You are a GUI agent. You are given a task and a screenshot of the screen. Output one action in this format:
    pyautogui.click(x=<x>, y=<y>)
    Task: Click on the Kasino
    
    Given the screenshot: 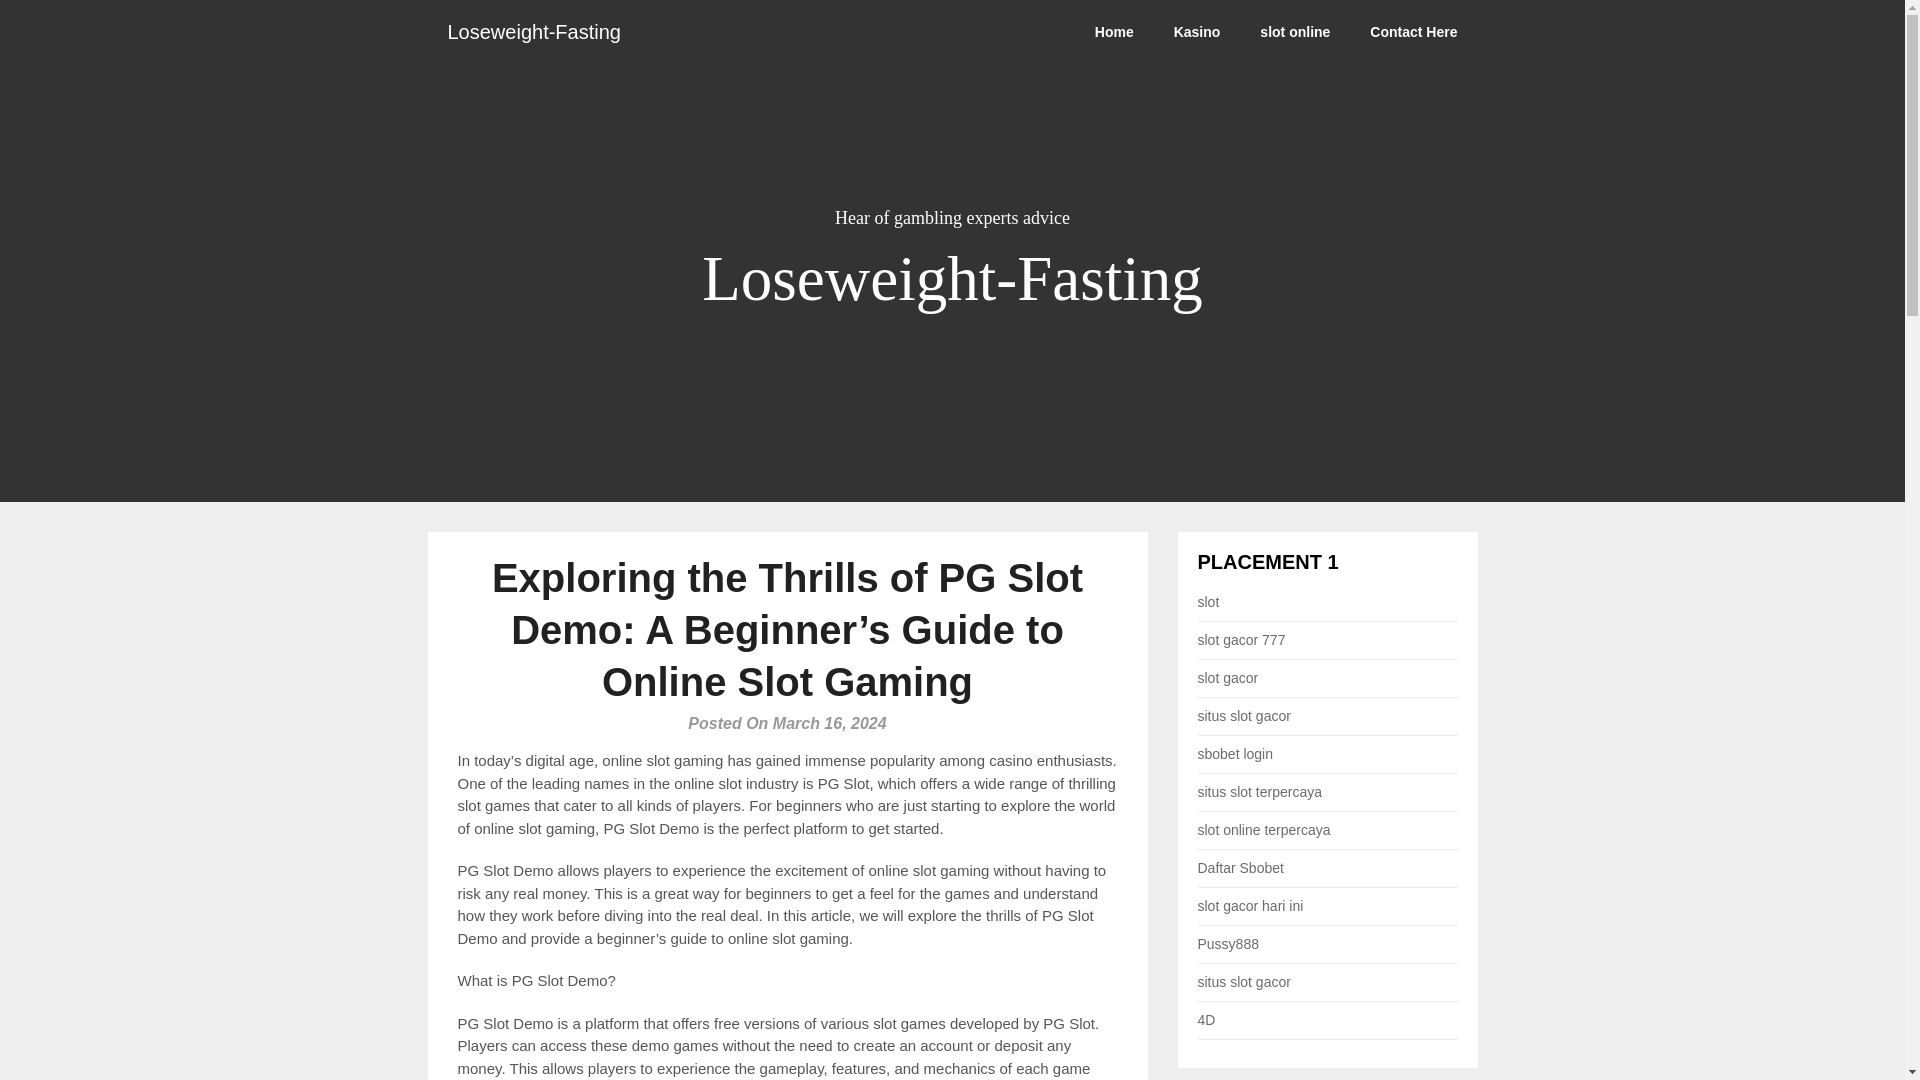 What is the action you would take?
    pyautogui.click(x=1196, y=32)
    